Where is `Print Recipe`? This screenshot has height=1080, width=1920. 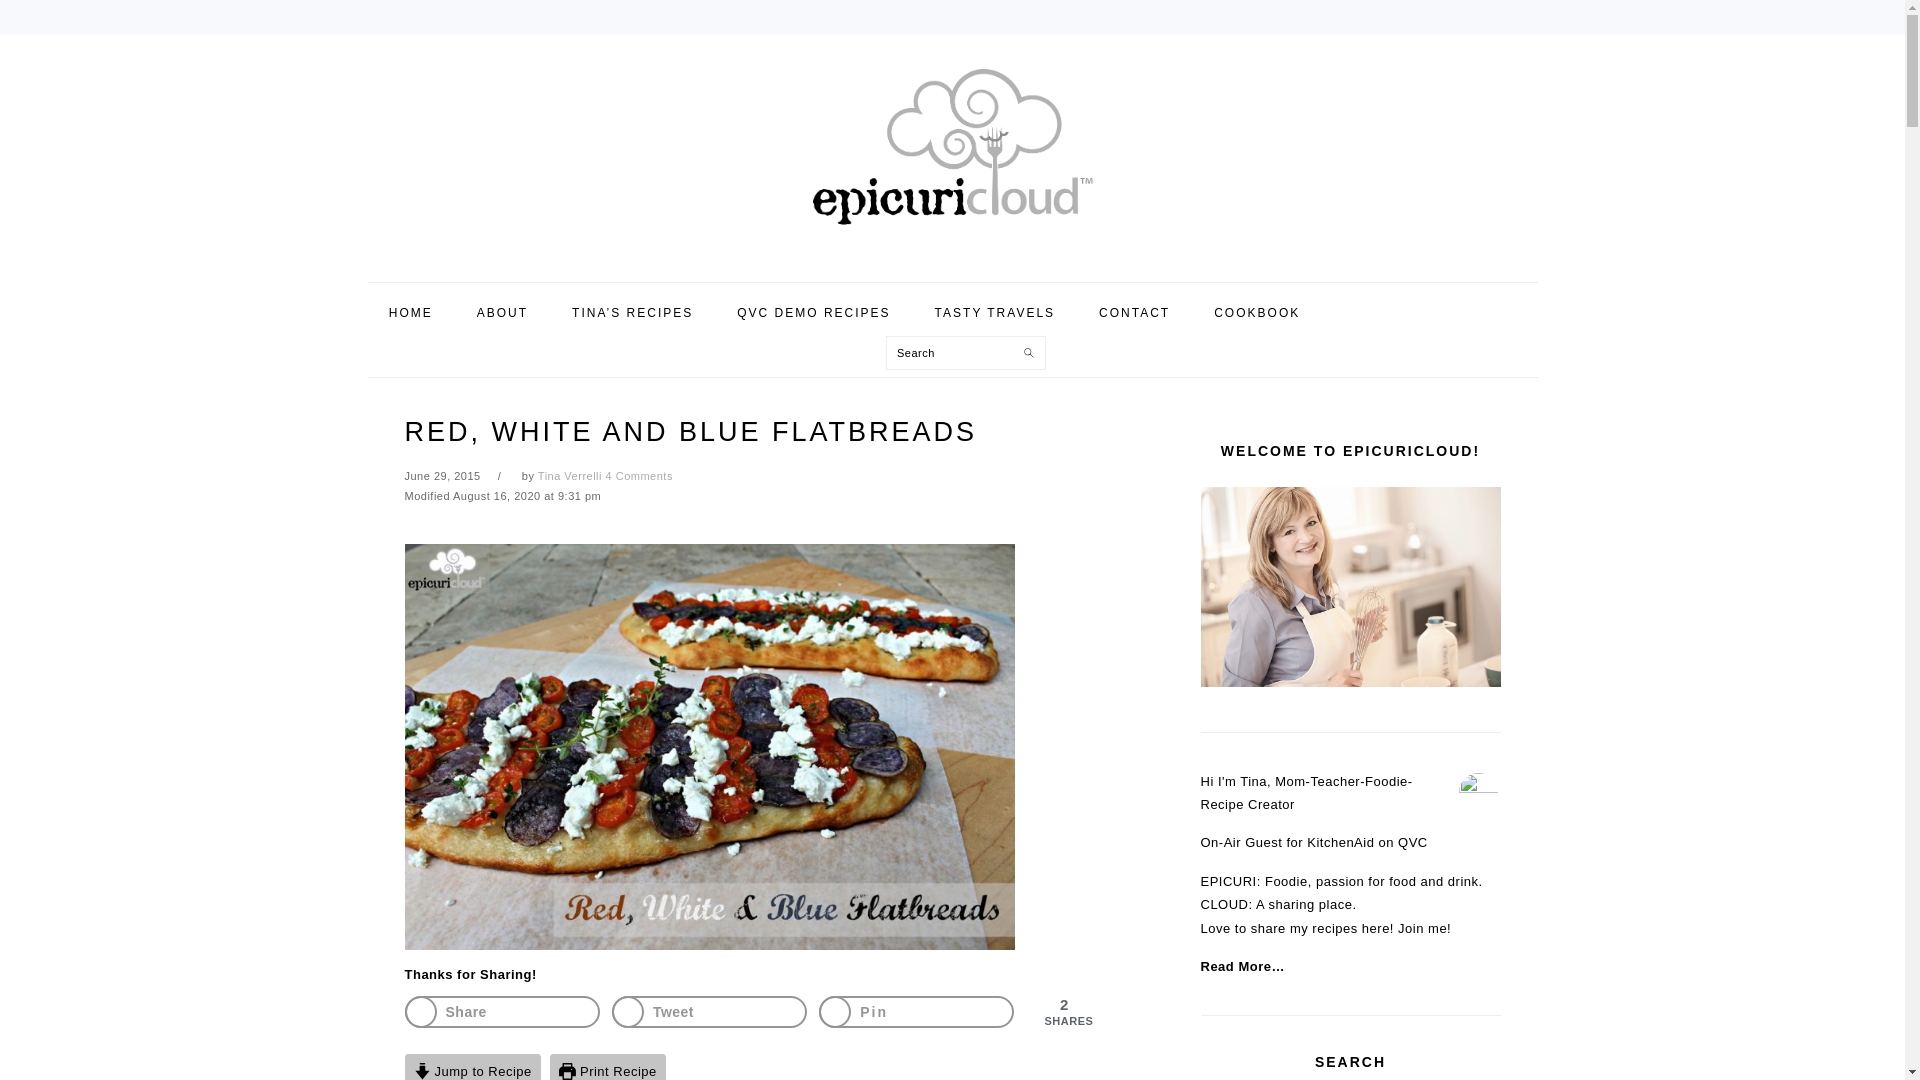
Print Recipe is located at coordinates (608, 1067).